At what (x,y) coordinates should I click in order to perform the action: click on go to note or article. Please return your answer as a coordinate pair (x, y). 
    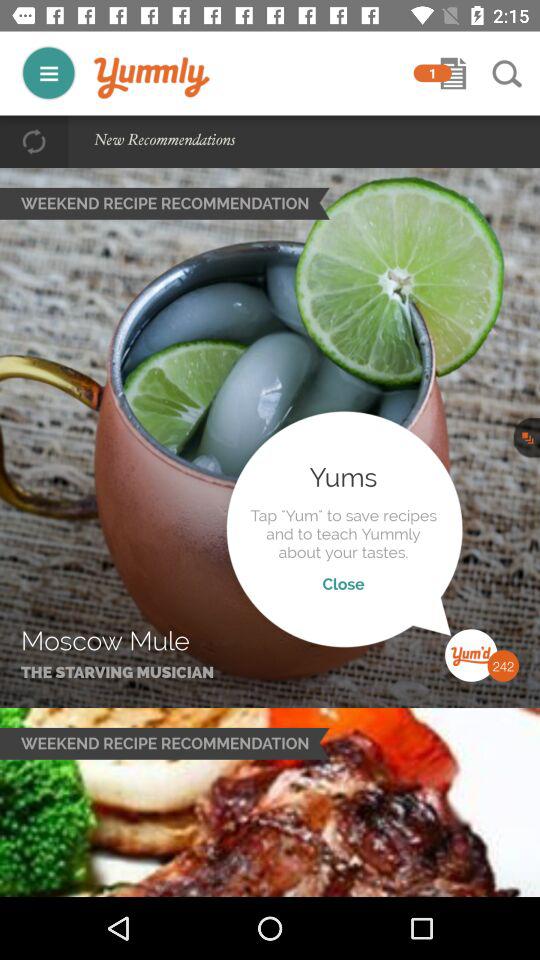
    Looking at the image, I should click on (453, 73).